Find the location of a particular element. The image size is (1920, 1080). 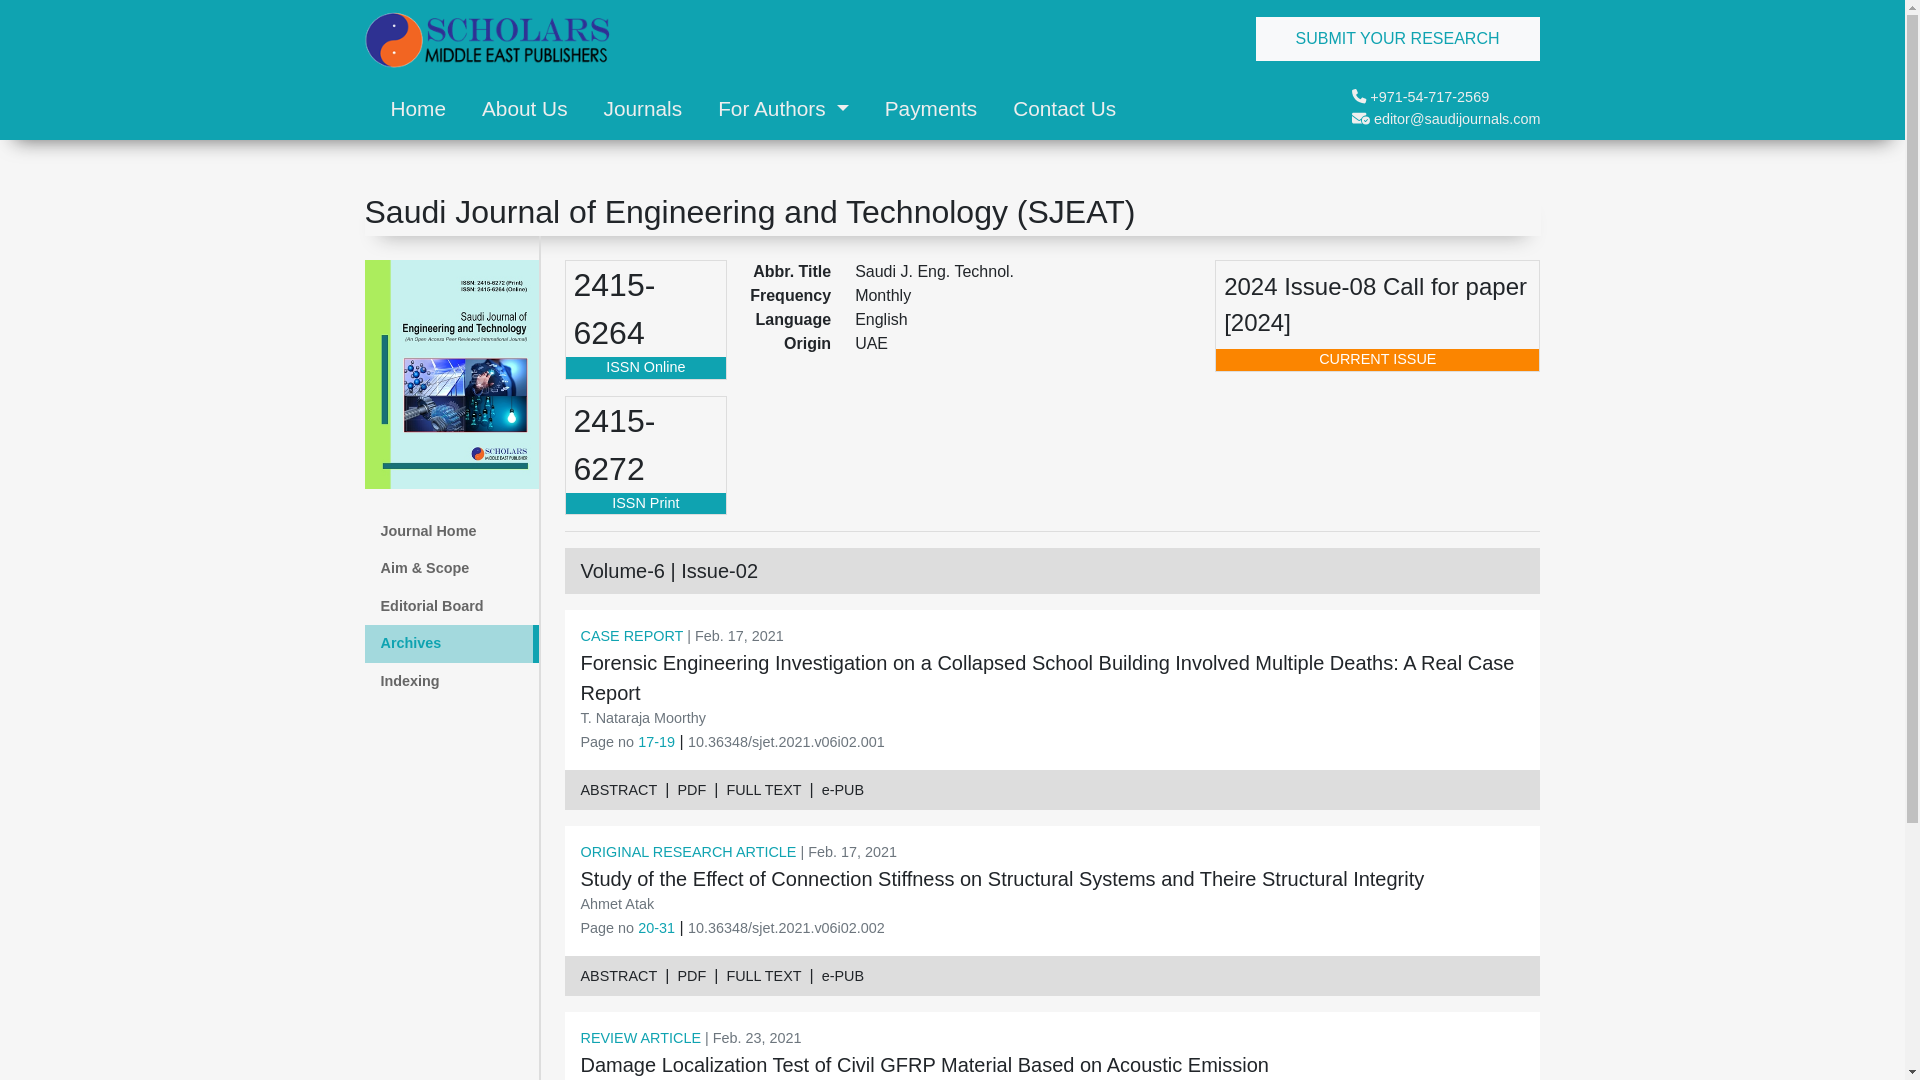

e-PUB is located at coordinates (842, 976).